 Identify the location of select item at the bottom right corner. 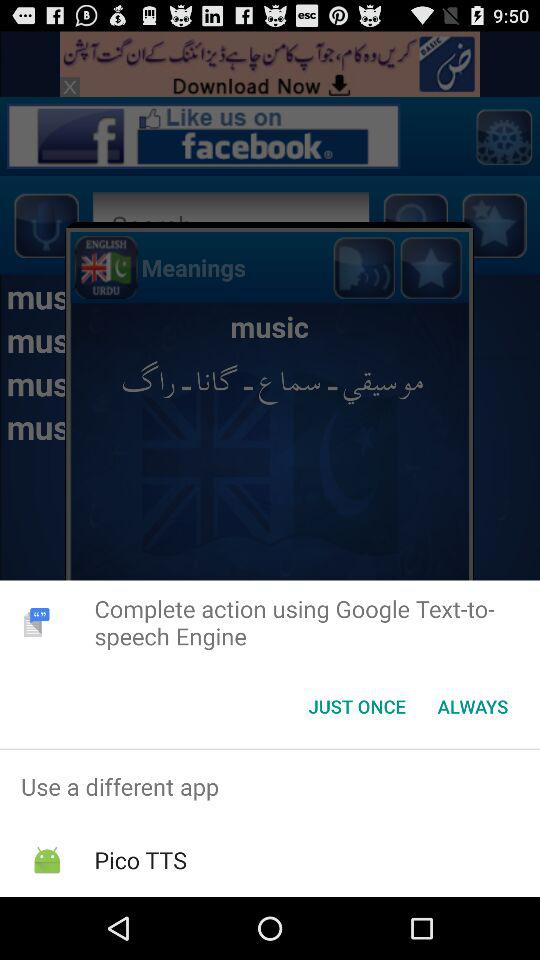
(472, 706).